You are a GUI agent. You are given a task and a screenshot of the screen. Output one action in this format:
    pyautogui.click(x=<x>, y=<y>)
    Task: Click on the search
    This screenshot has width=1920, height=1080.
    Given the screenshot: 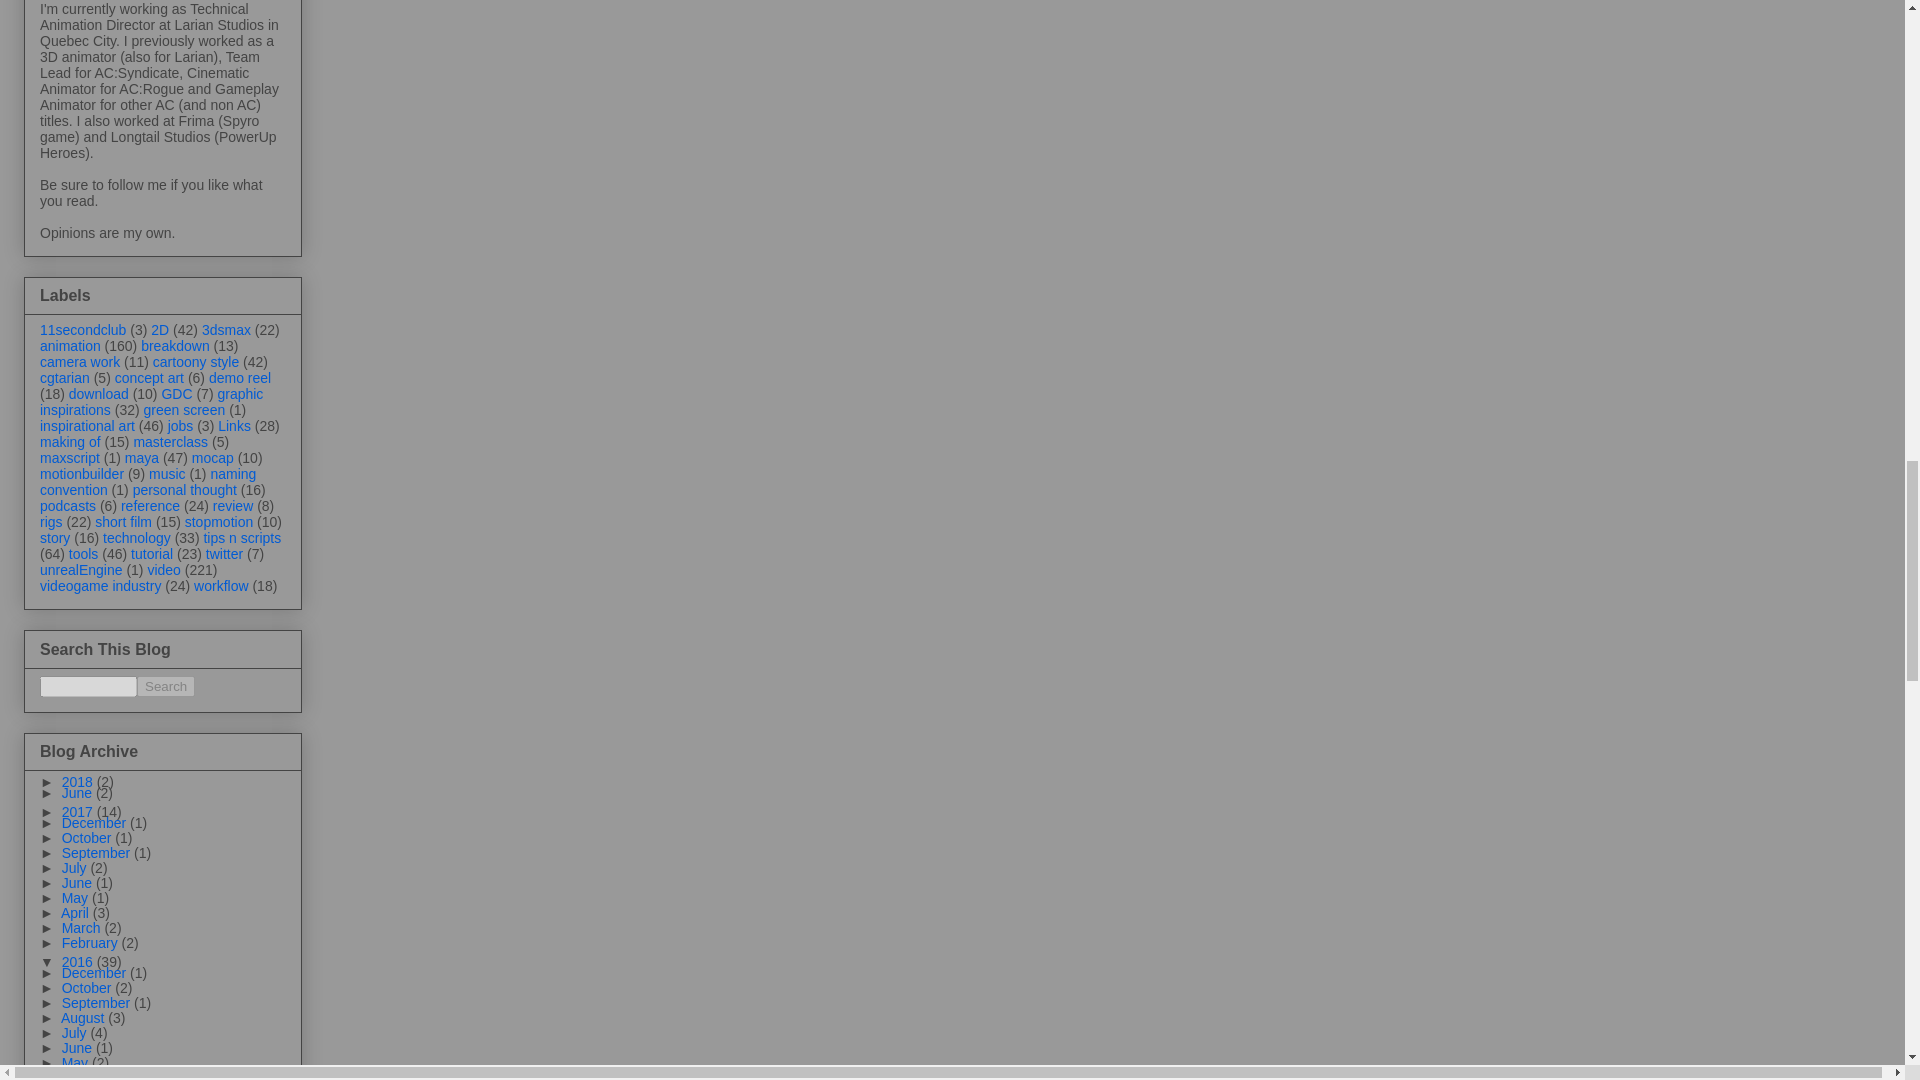 What is the action you would take?
    pyautogui.click(x=88, y=686)
    